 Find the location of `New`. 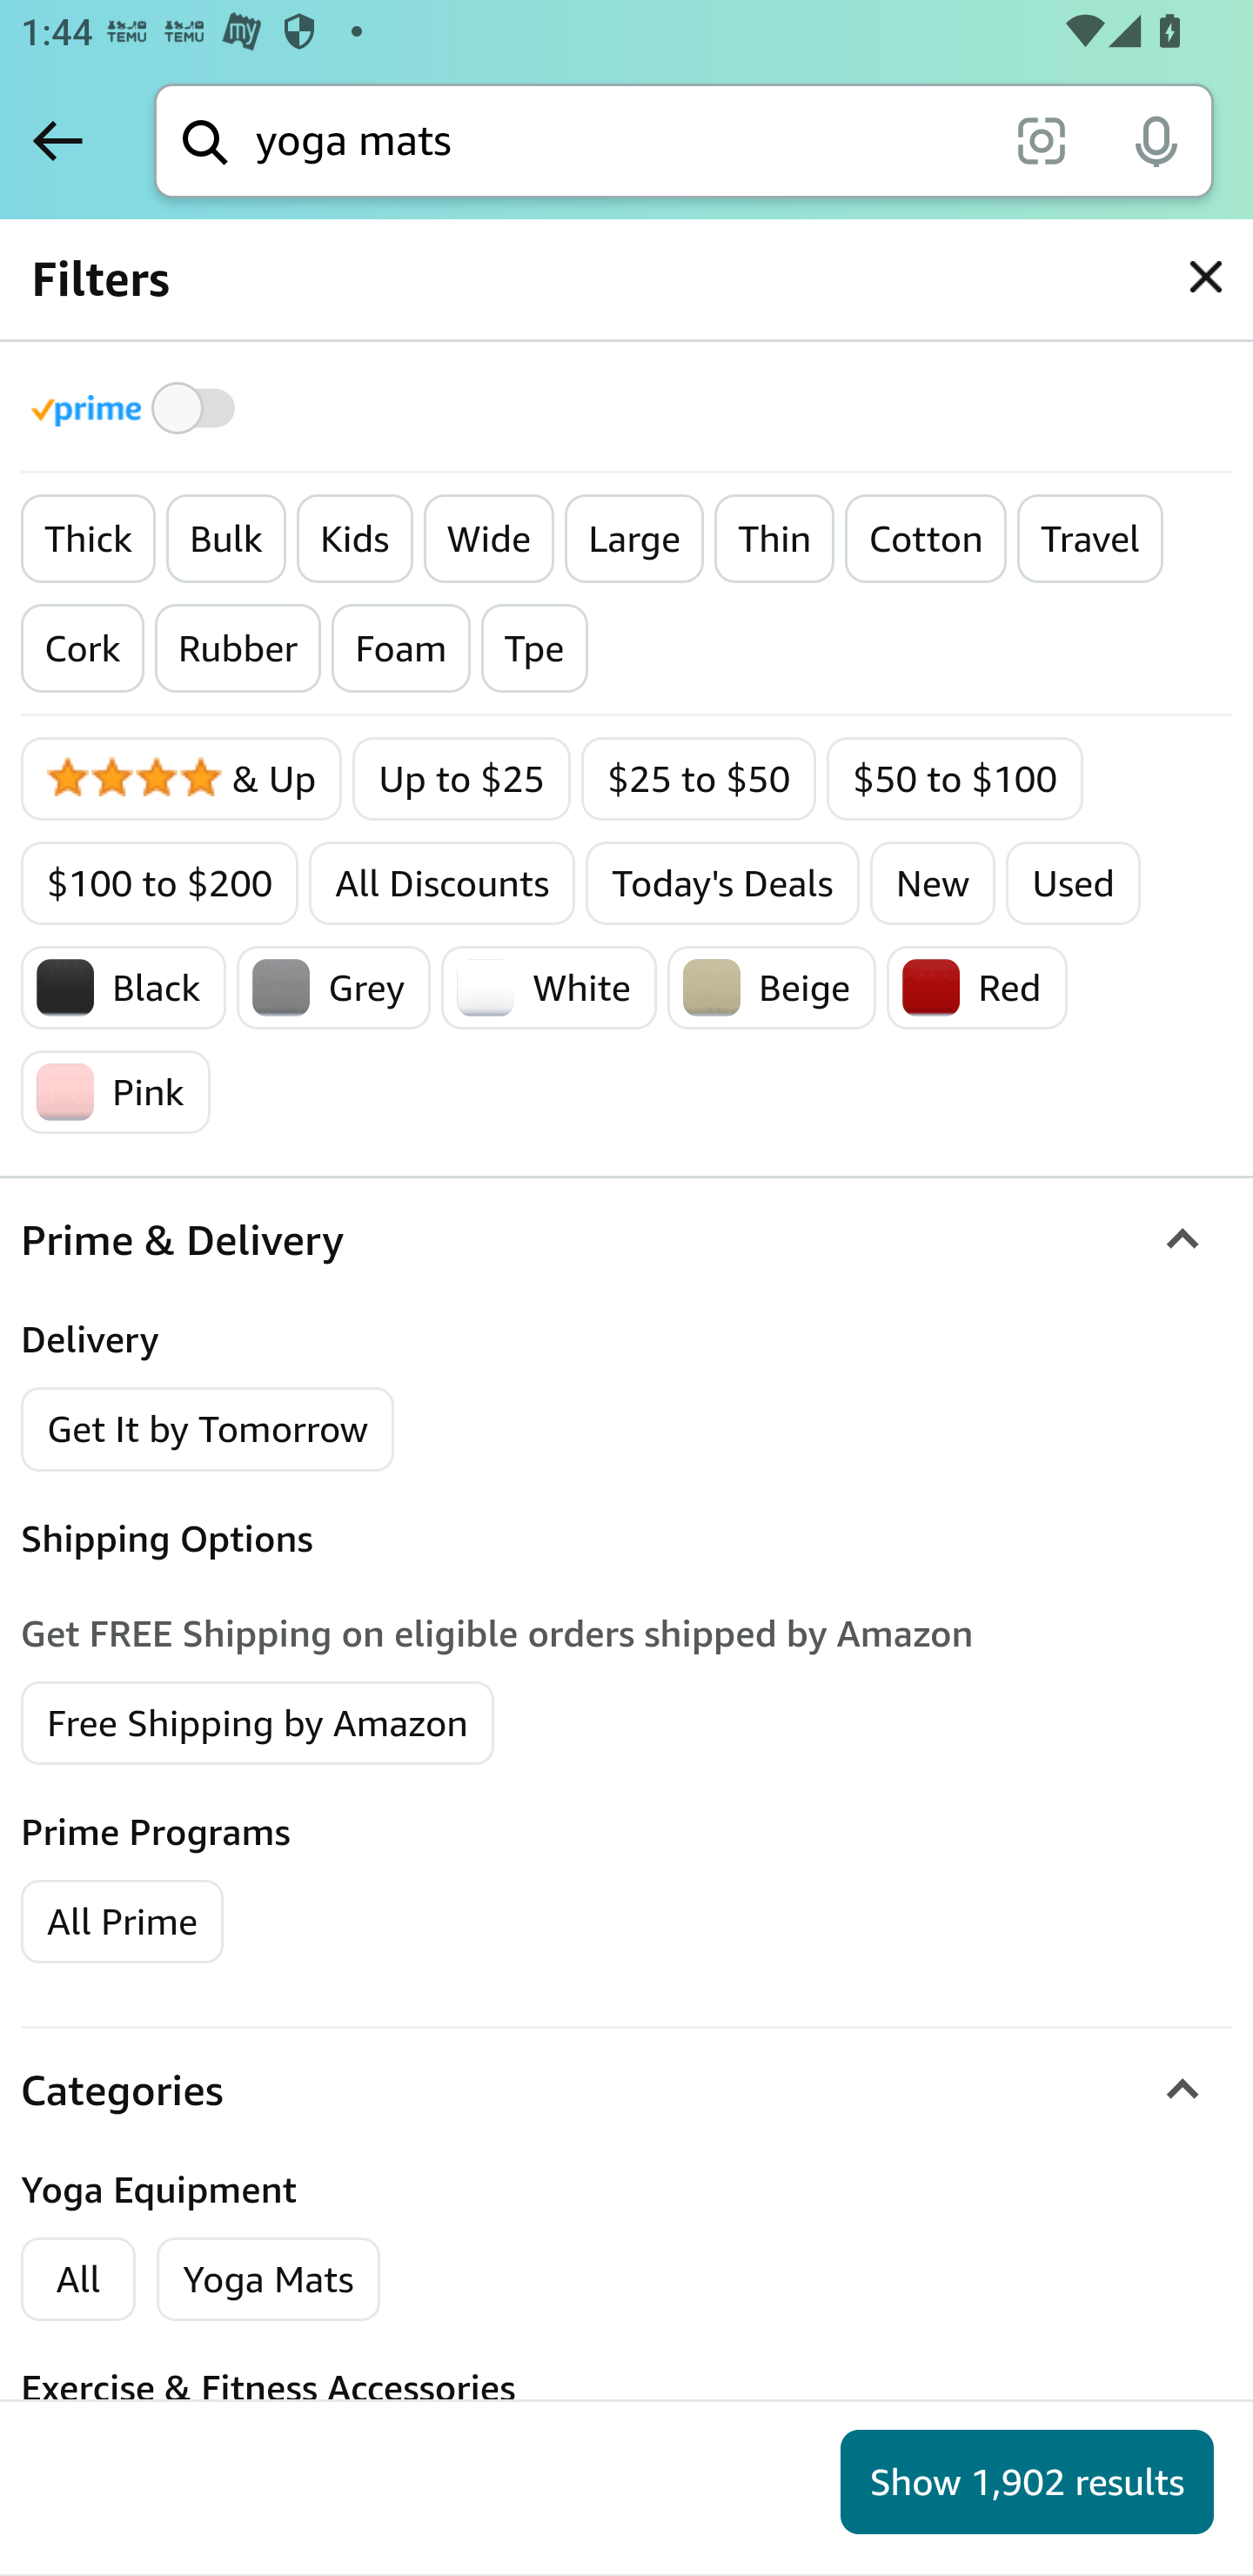

New is located at coordinates (933, 882).